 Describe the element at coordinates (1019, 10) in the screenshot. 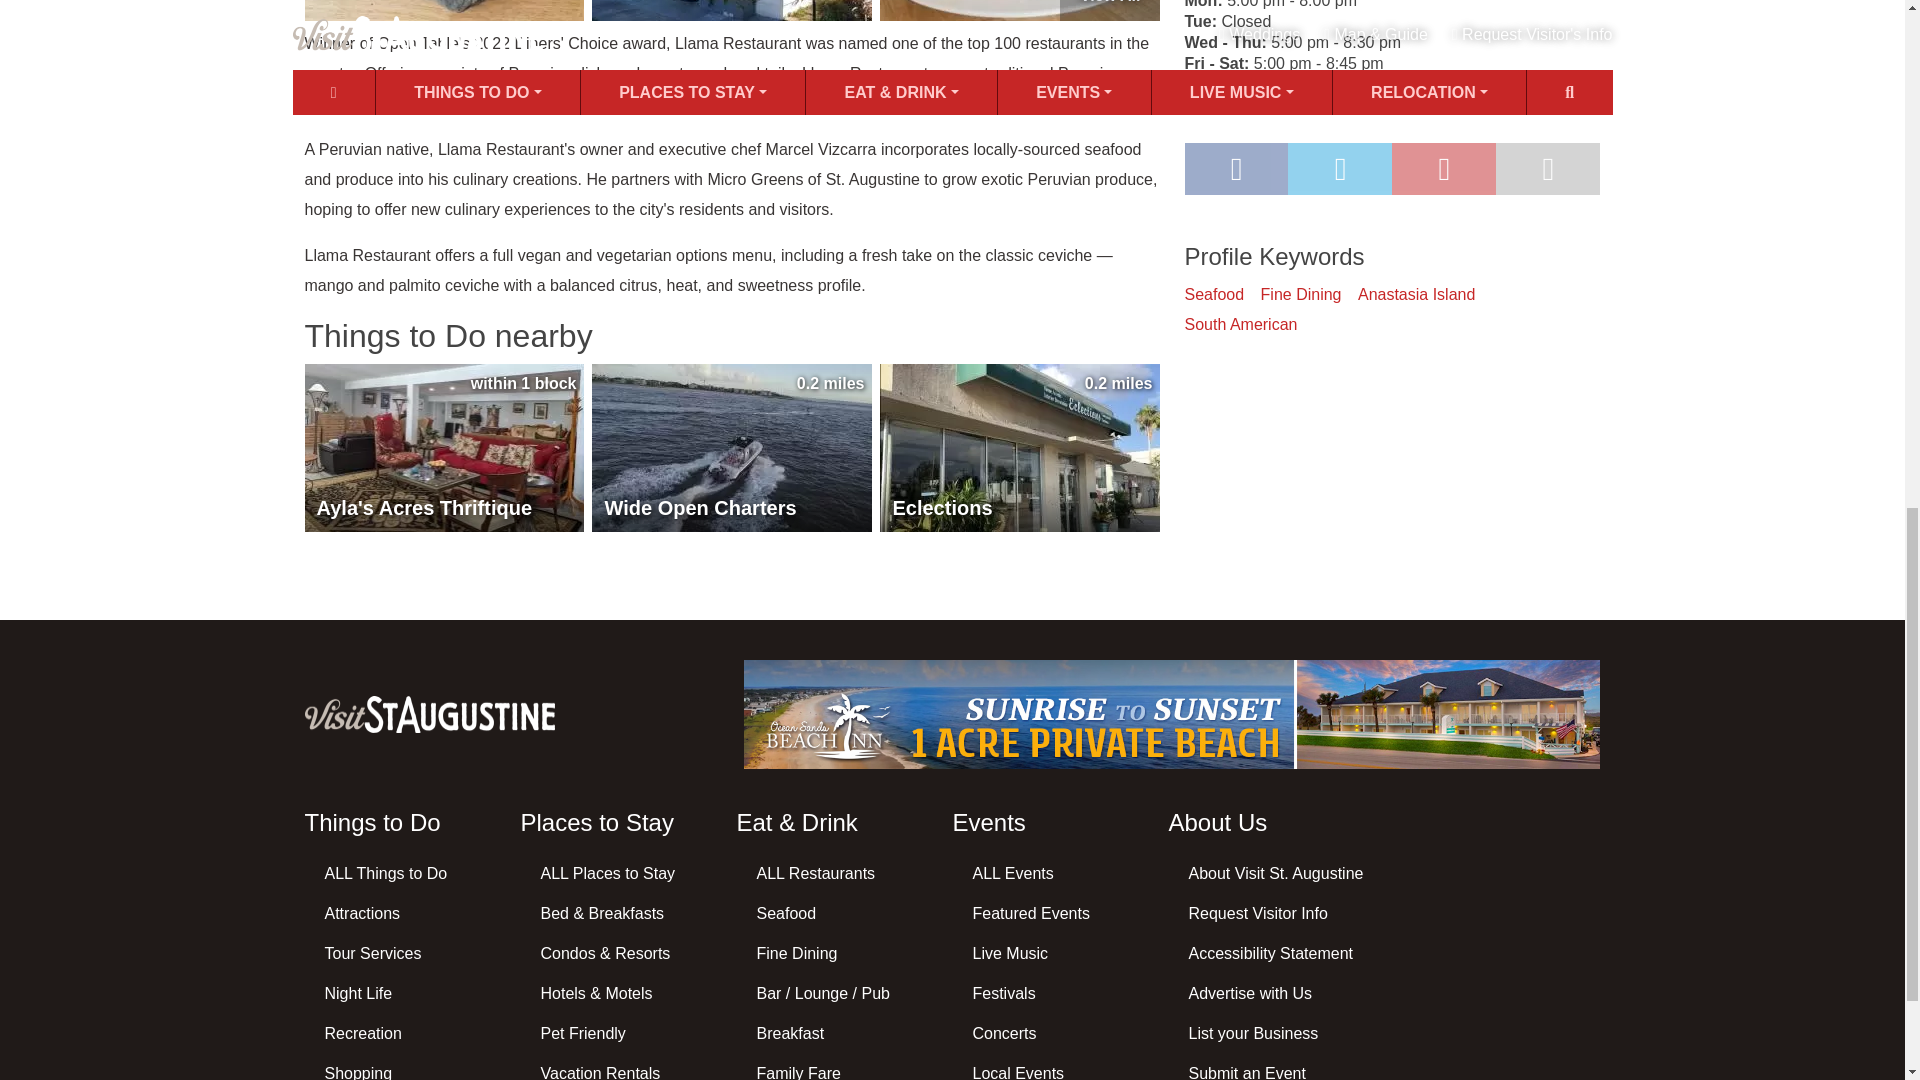

I see `Ceviche is a popular dish at Llama Restaurant.` at that location.